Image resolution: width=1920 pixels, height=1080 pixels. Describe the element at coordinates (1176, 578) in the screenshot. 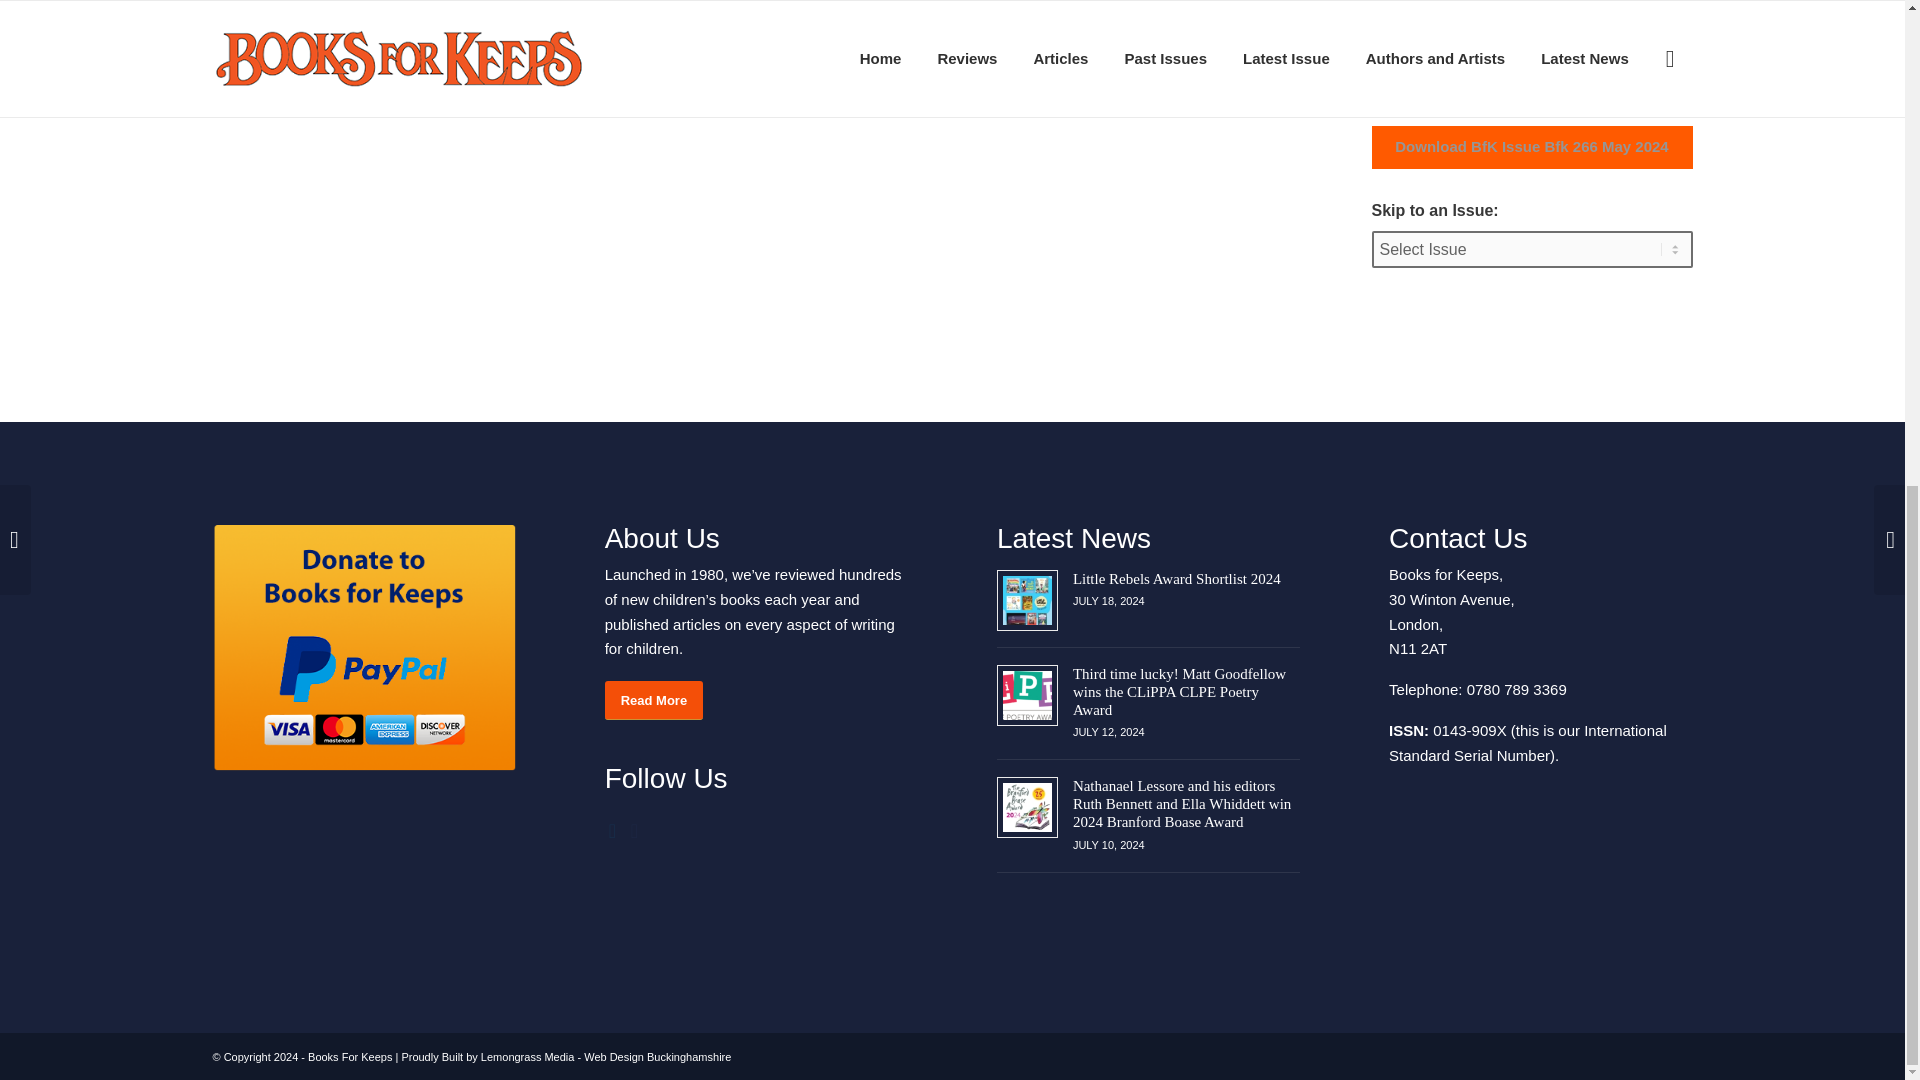

I see `Little Rebels Award Shortlist 2024` at that location.